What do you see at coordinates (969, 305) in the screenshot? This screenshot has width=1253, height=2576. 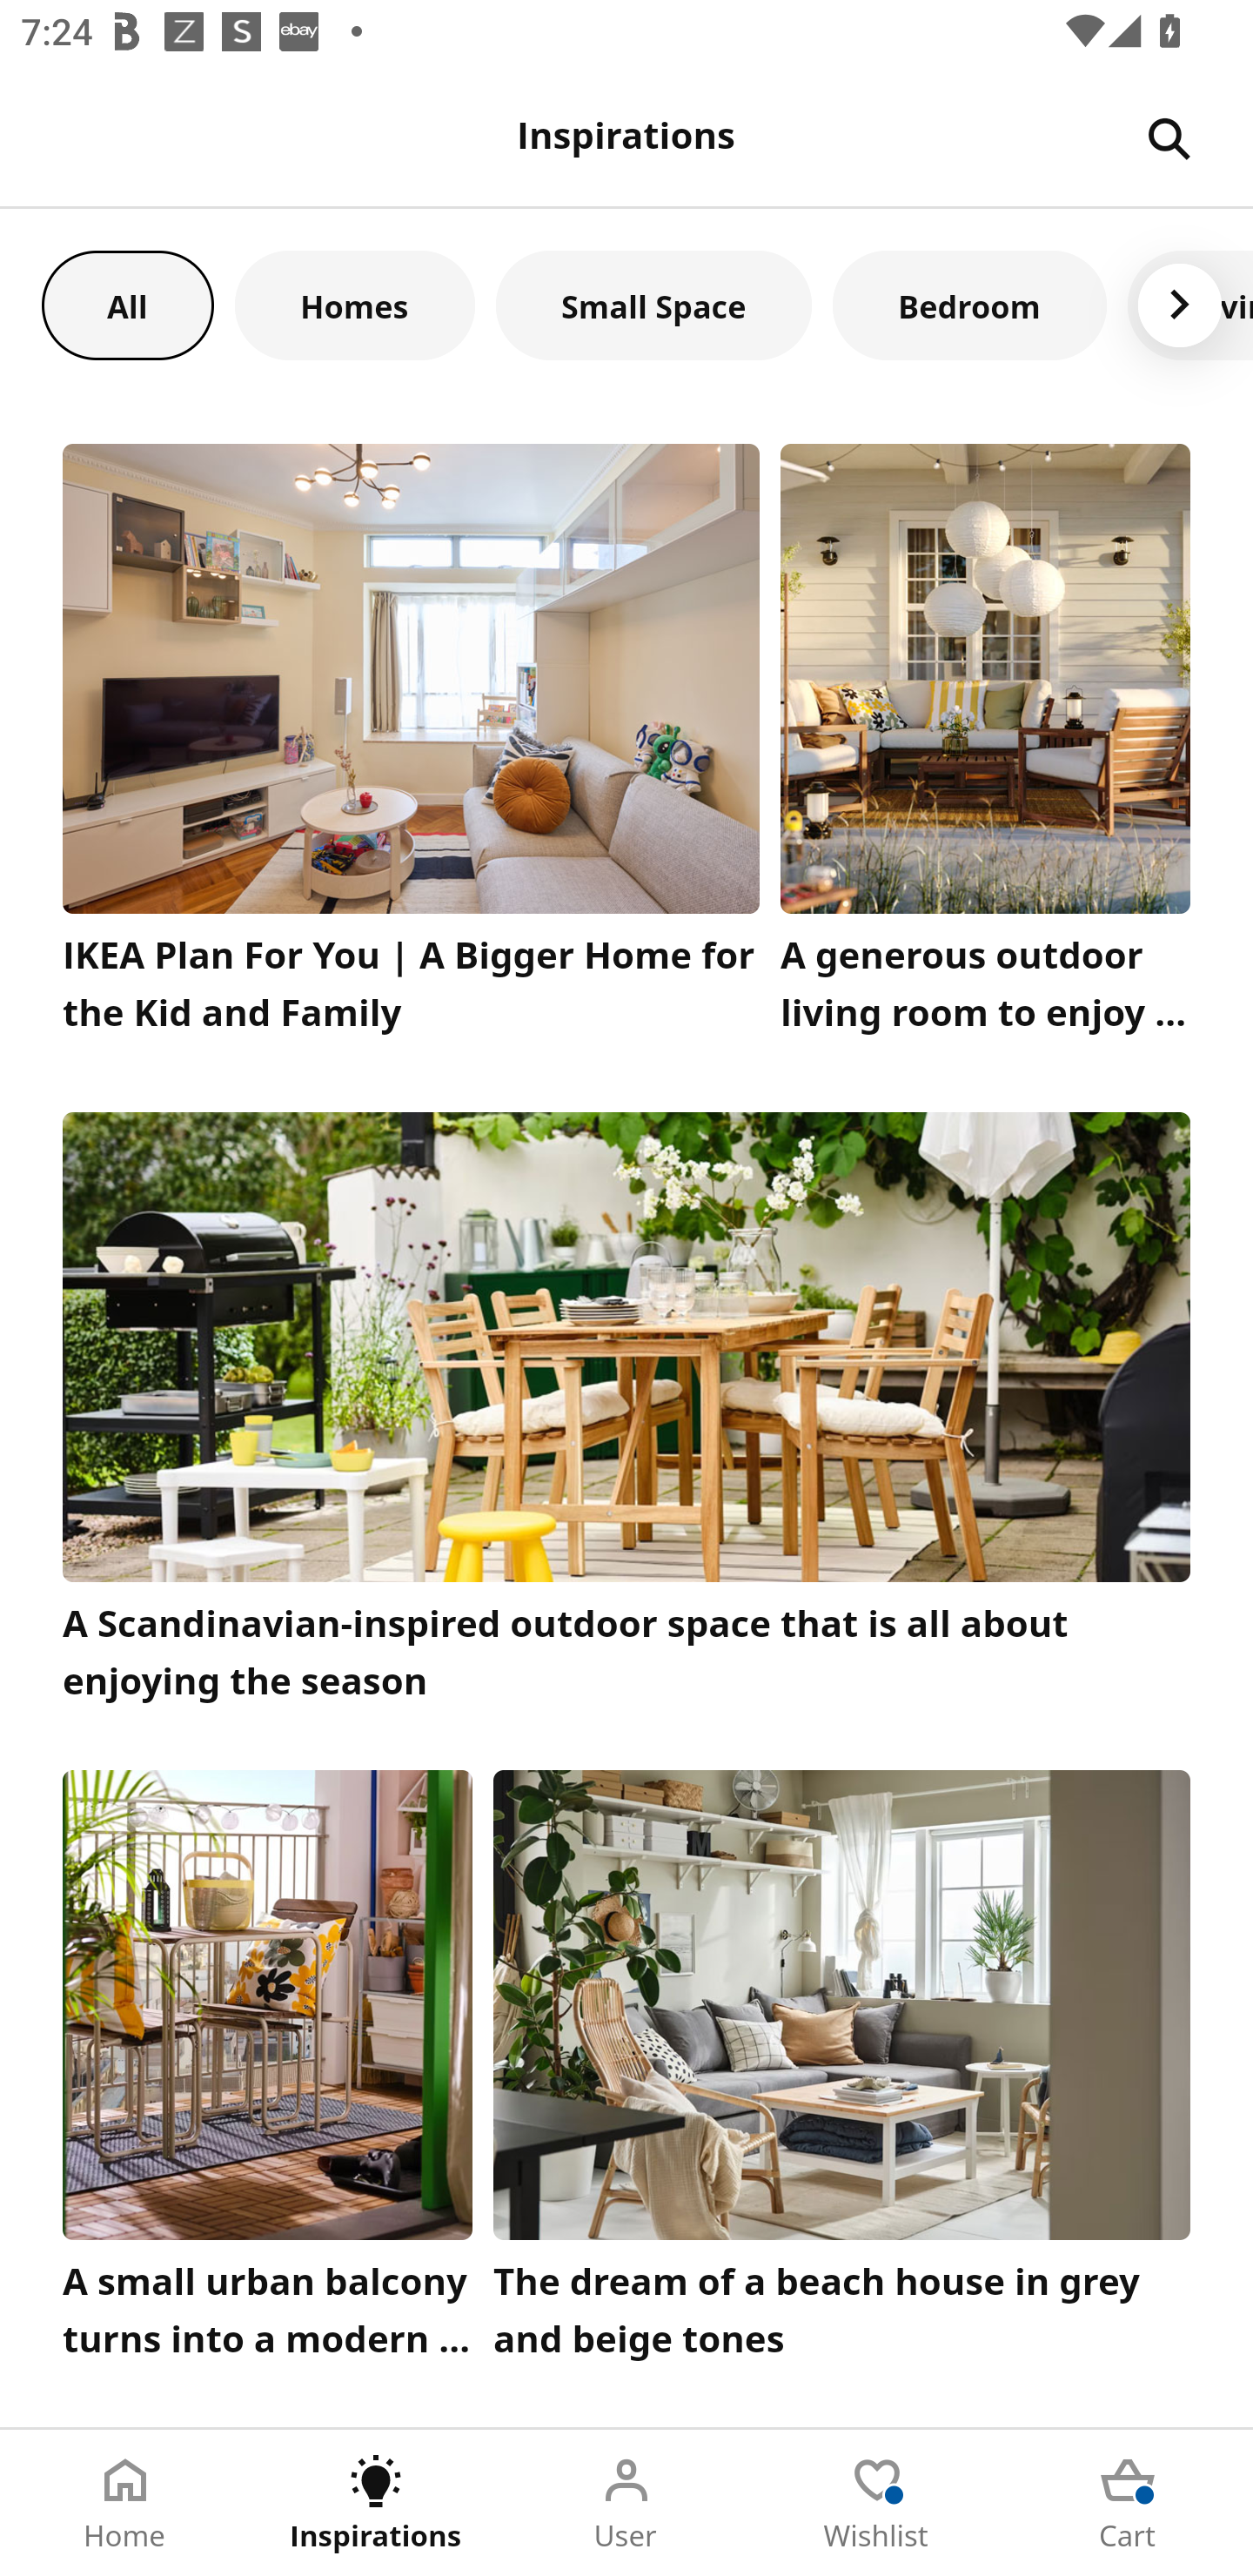 I see `Bedroom` at bounding box center [969, 305].